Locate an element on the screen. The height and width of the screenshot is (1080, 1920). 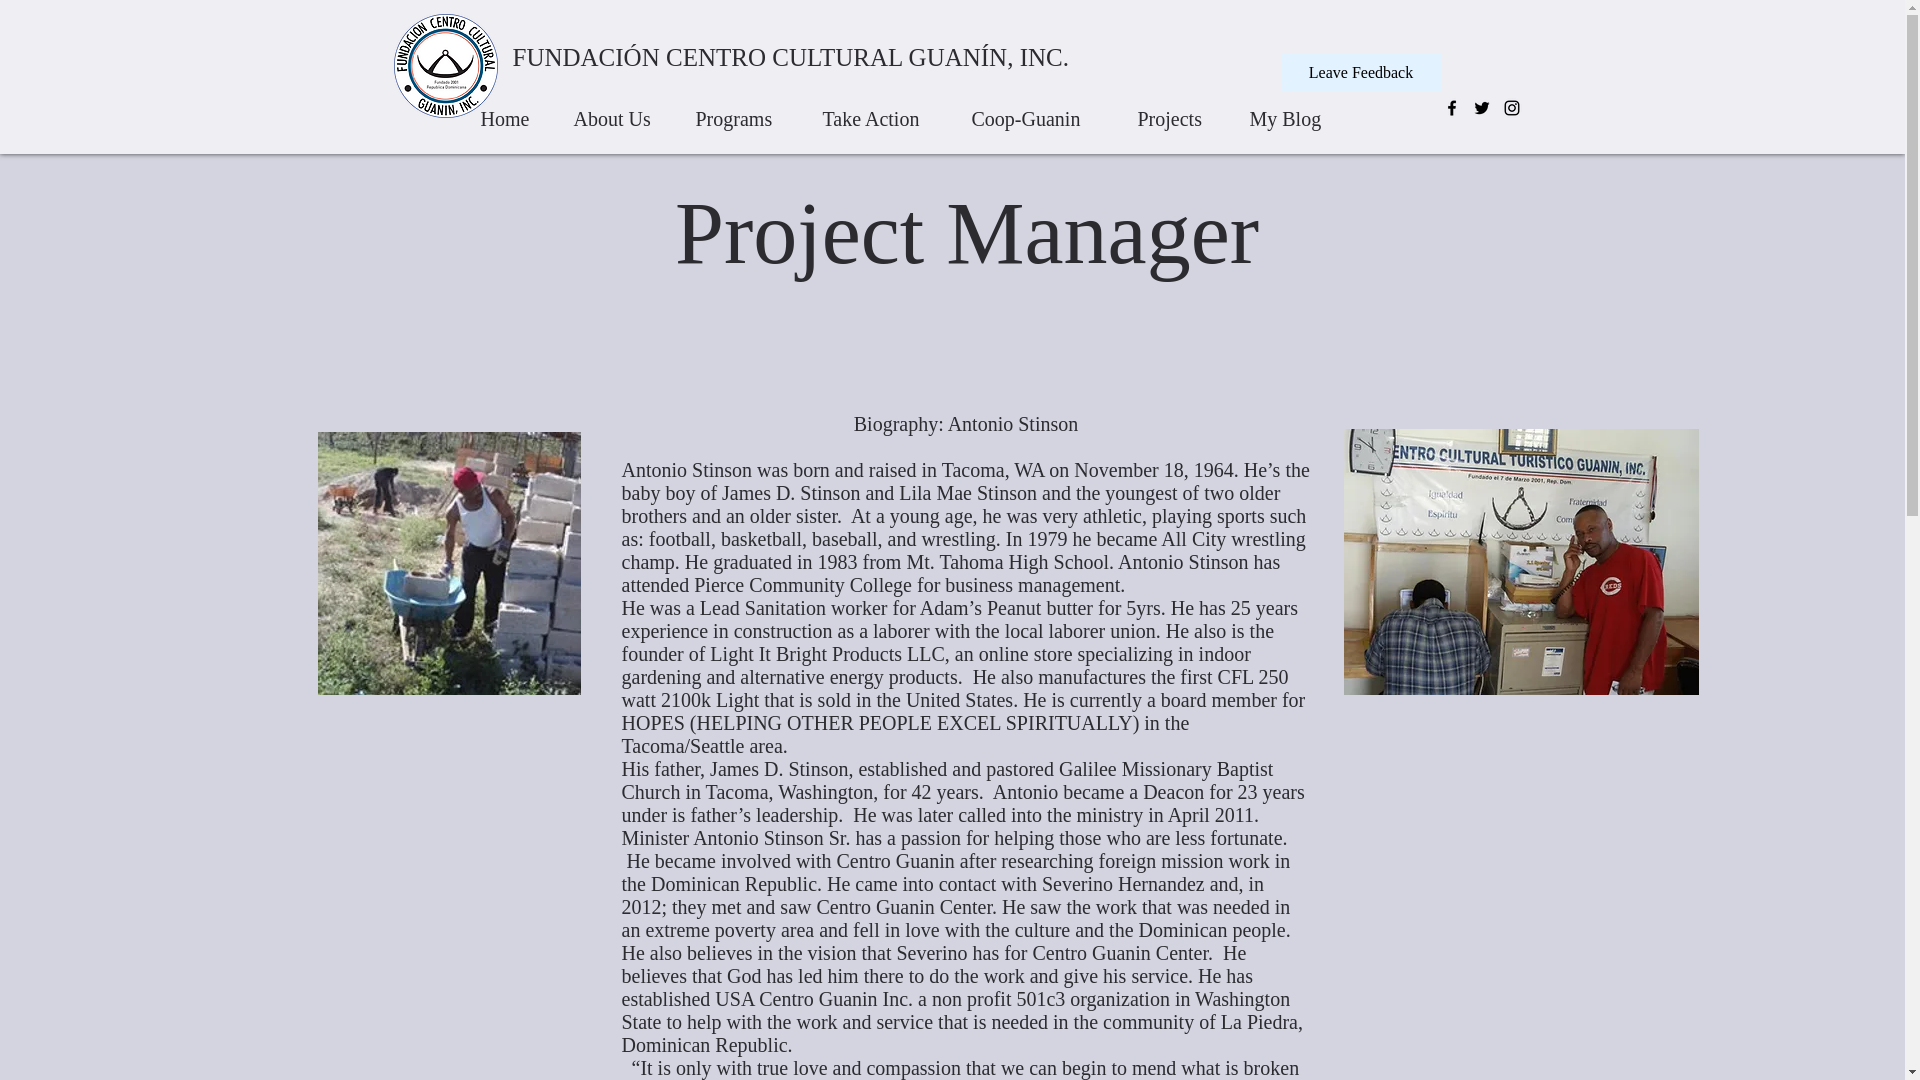
Take Action is located at coordinates (878, 110).